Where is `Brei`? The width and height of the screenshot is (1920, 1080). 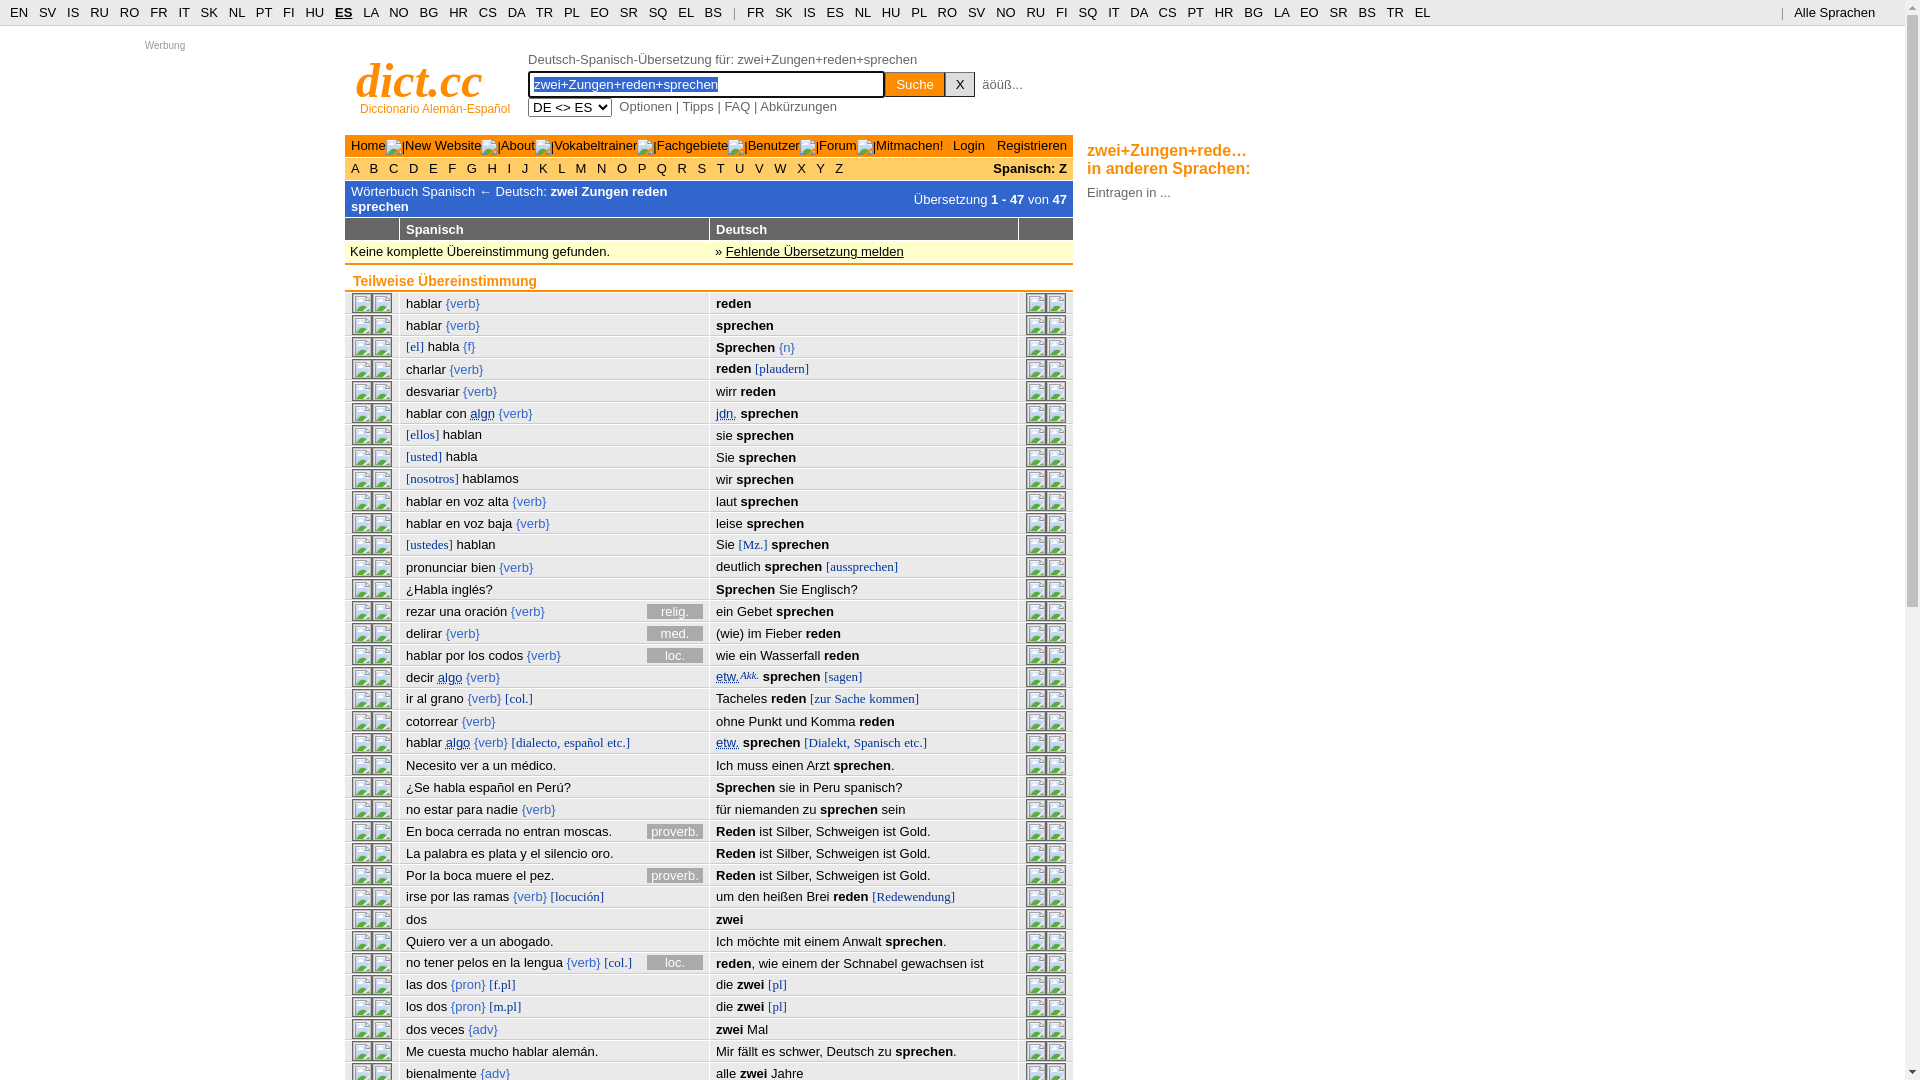 Brei is located at coordinates (818, 896).